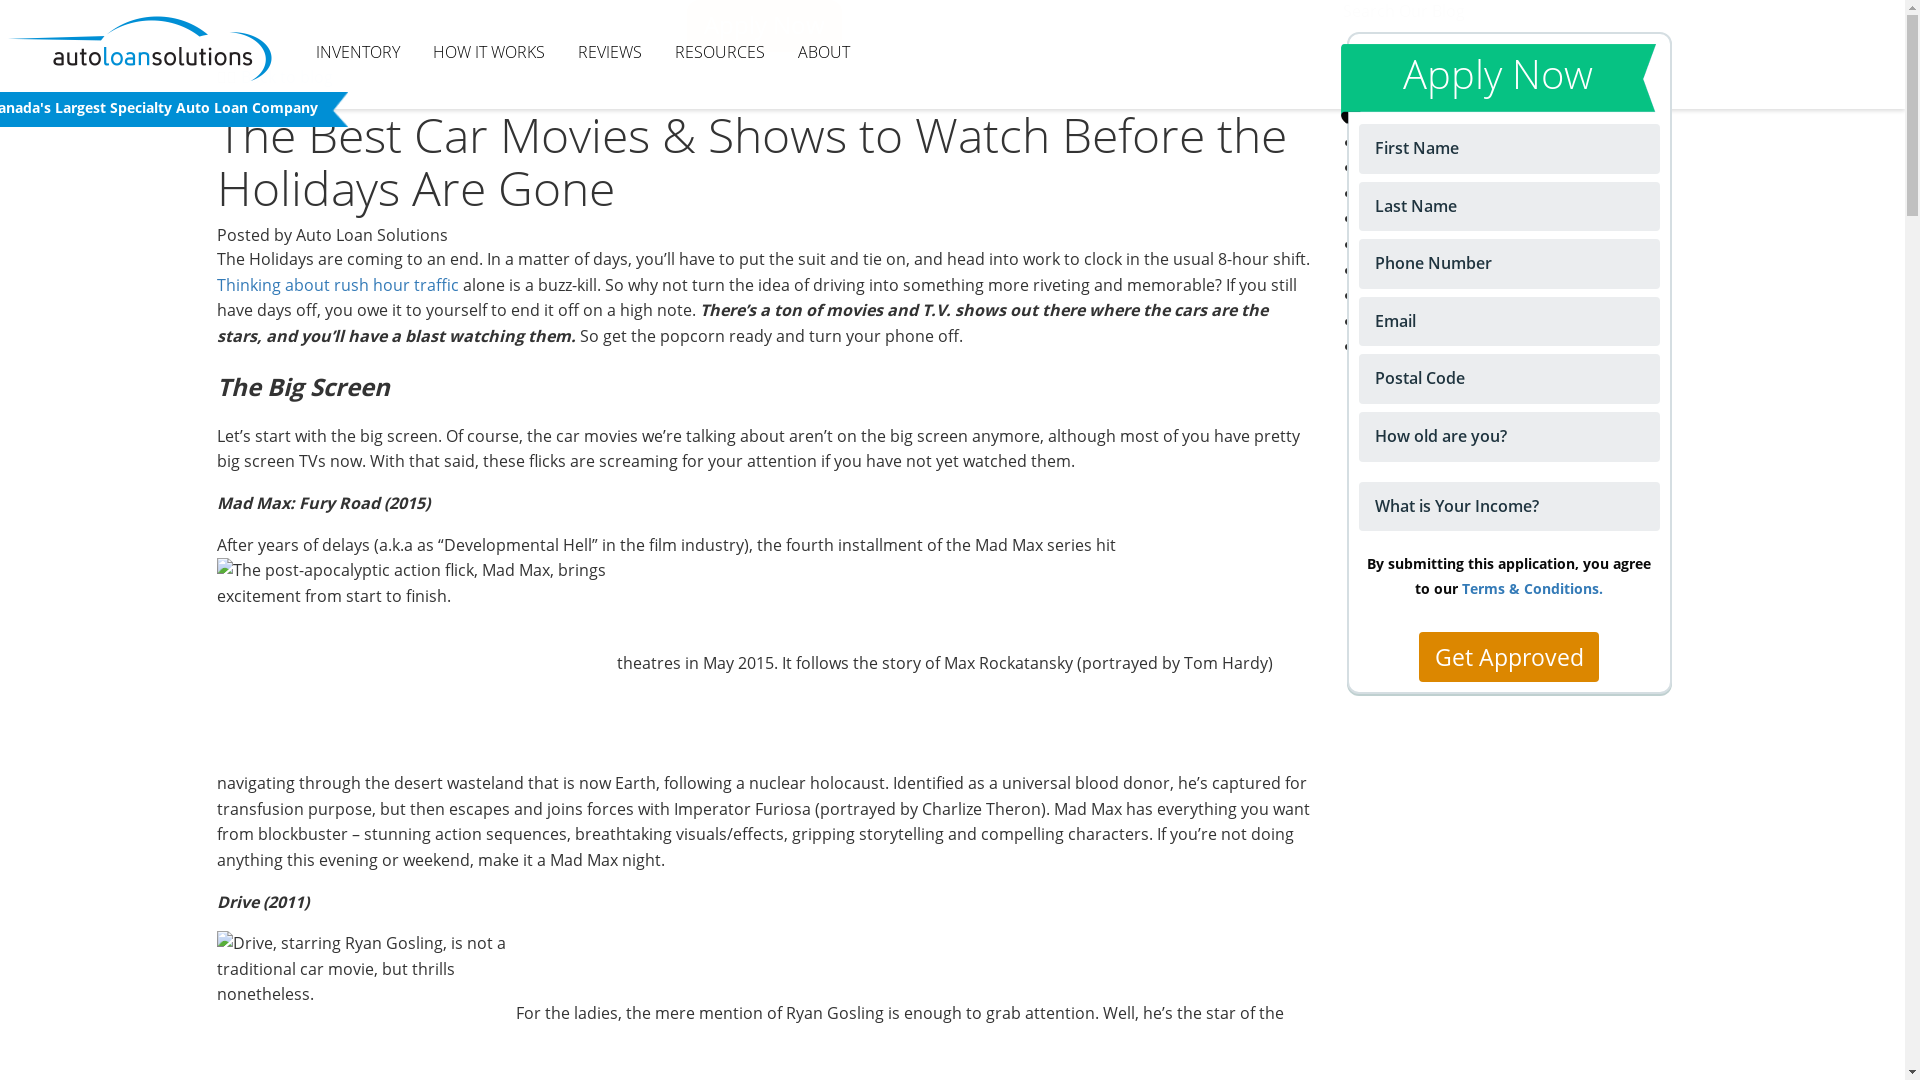 The image size is (1920, 1080). Describe the element at coordinates (1408, 295) in the screenshot. I see `Driving Tips` at that location.